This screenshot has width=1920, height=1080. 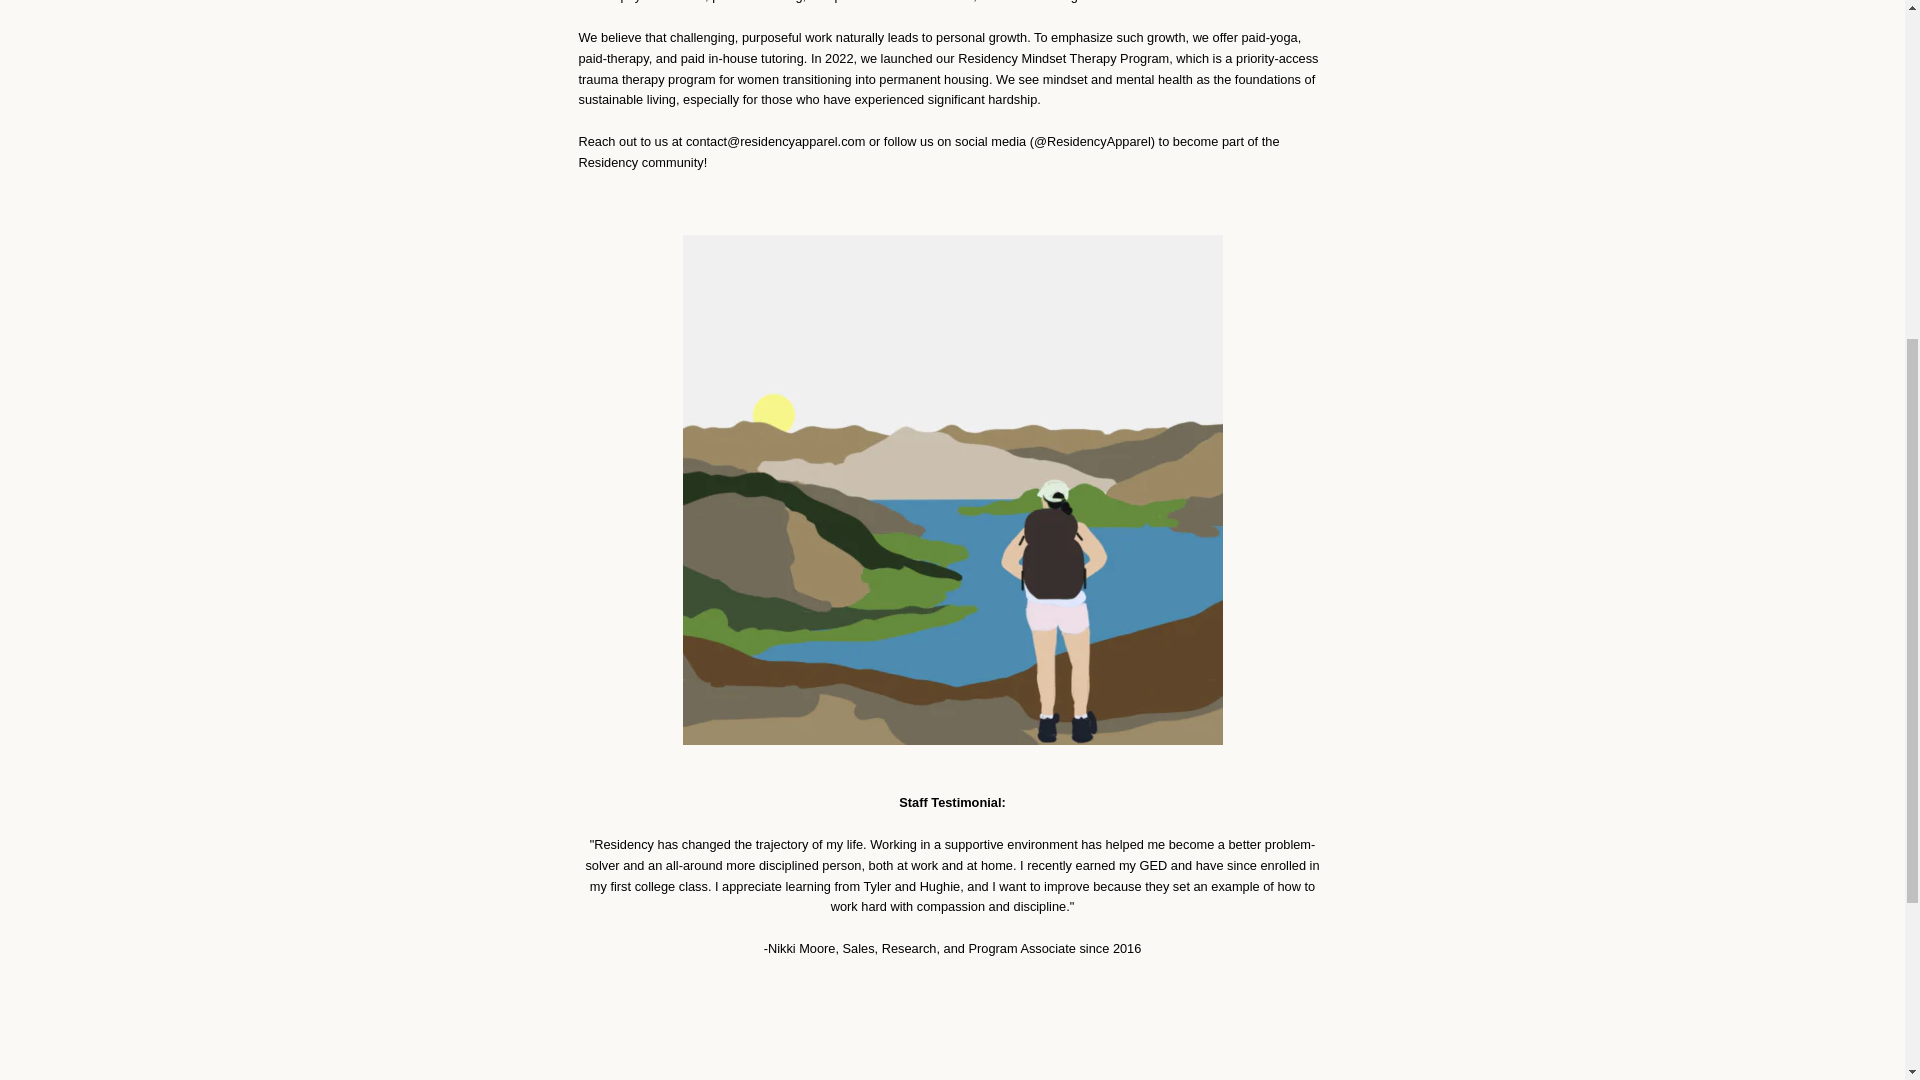 I want to click on PayPal, so click(x=1257, y=404).